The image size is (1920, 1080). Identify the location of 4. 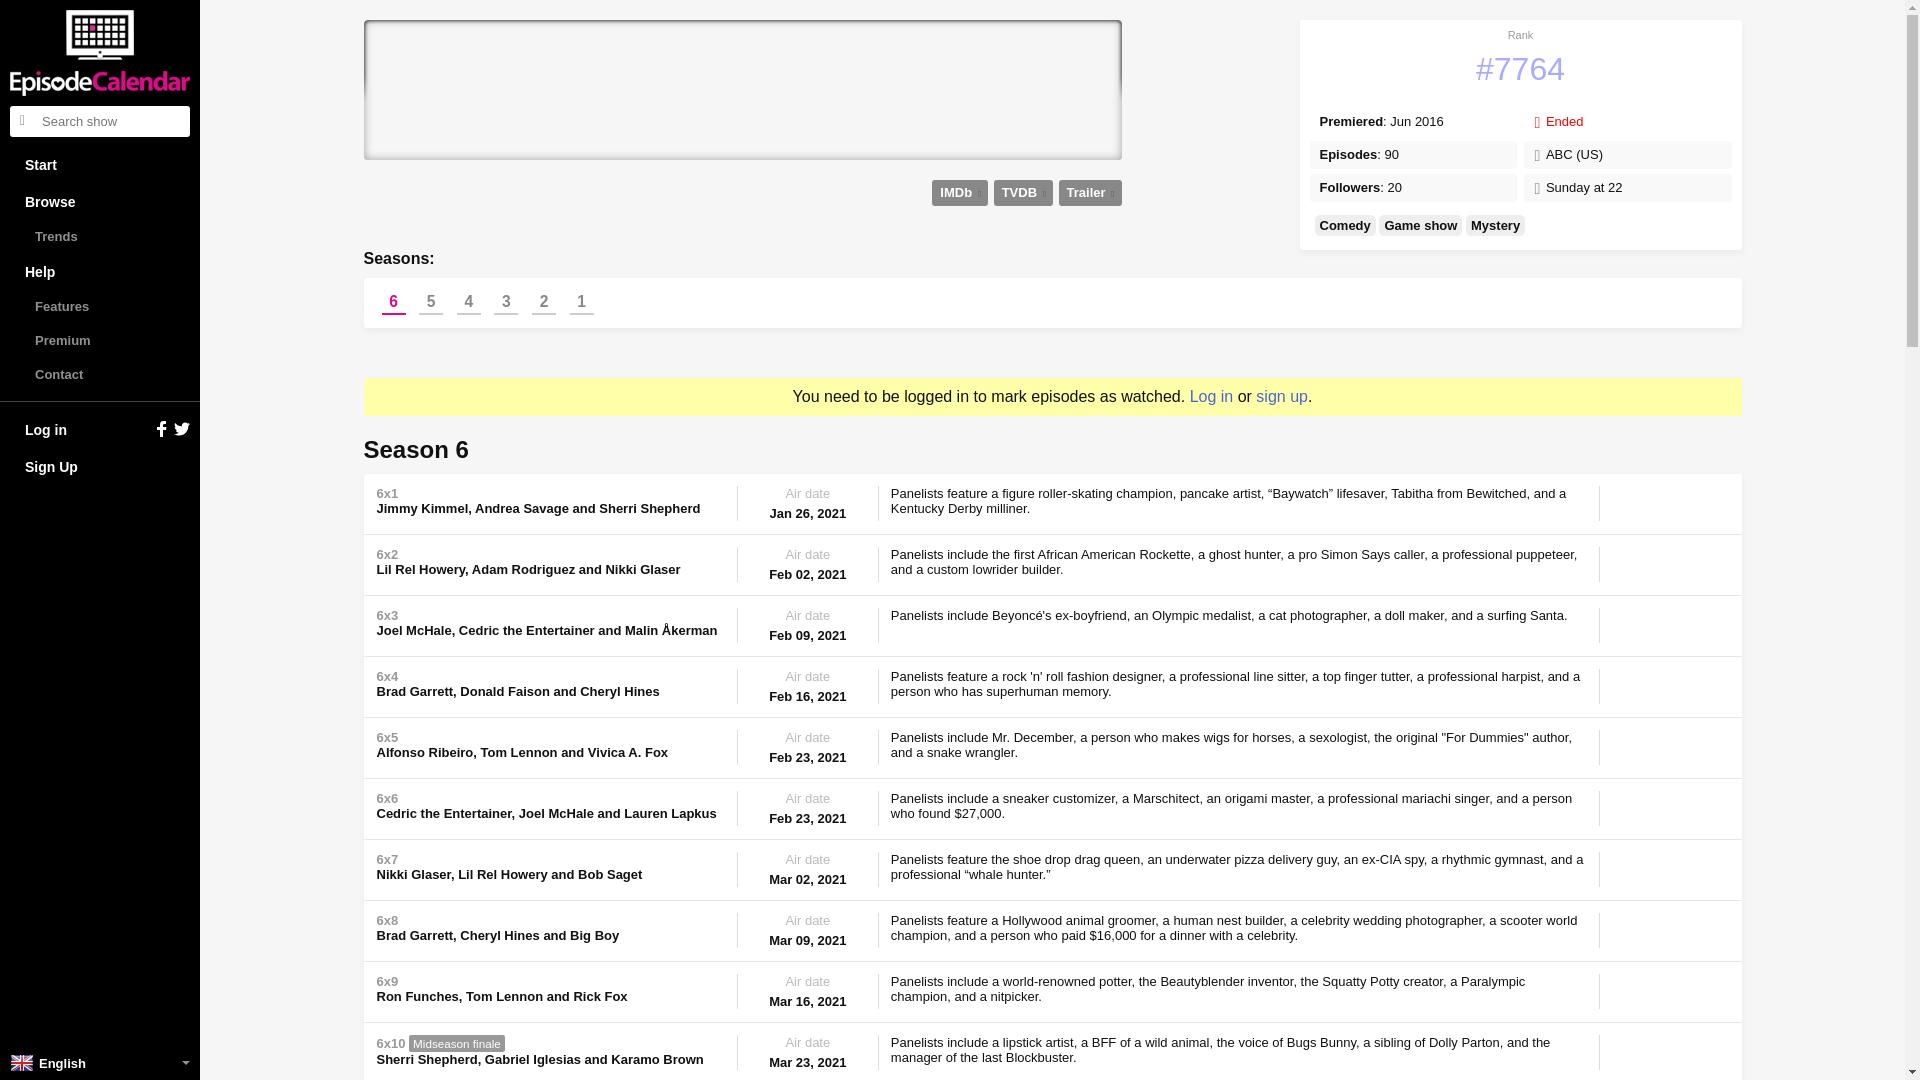
(468, 302).